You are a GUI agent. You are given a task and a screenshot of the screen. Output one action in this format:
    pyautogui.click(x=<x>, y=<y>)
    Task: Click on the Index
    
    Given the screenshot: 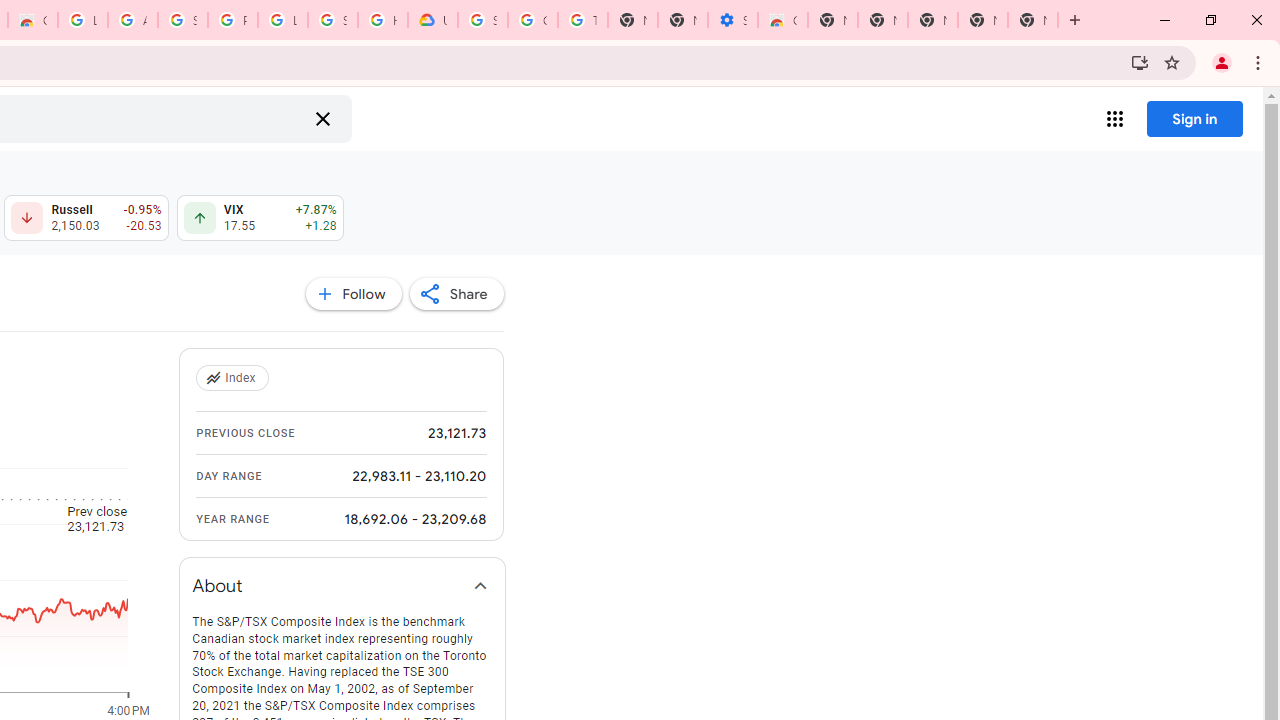 What is the action you would take?
    pyautogui.click(x=234, y=378)
    